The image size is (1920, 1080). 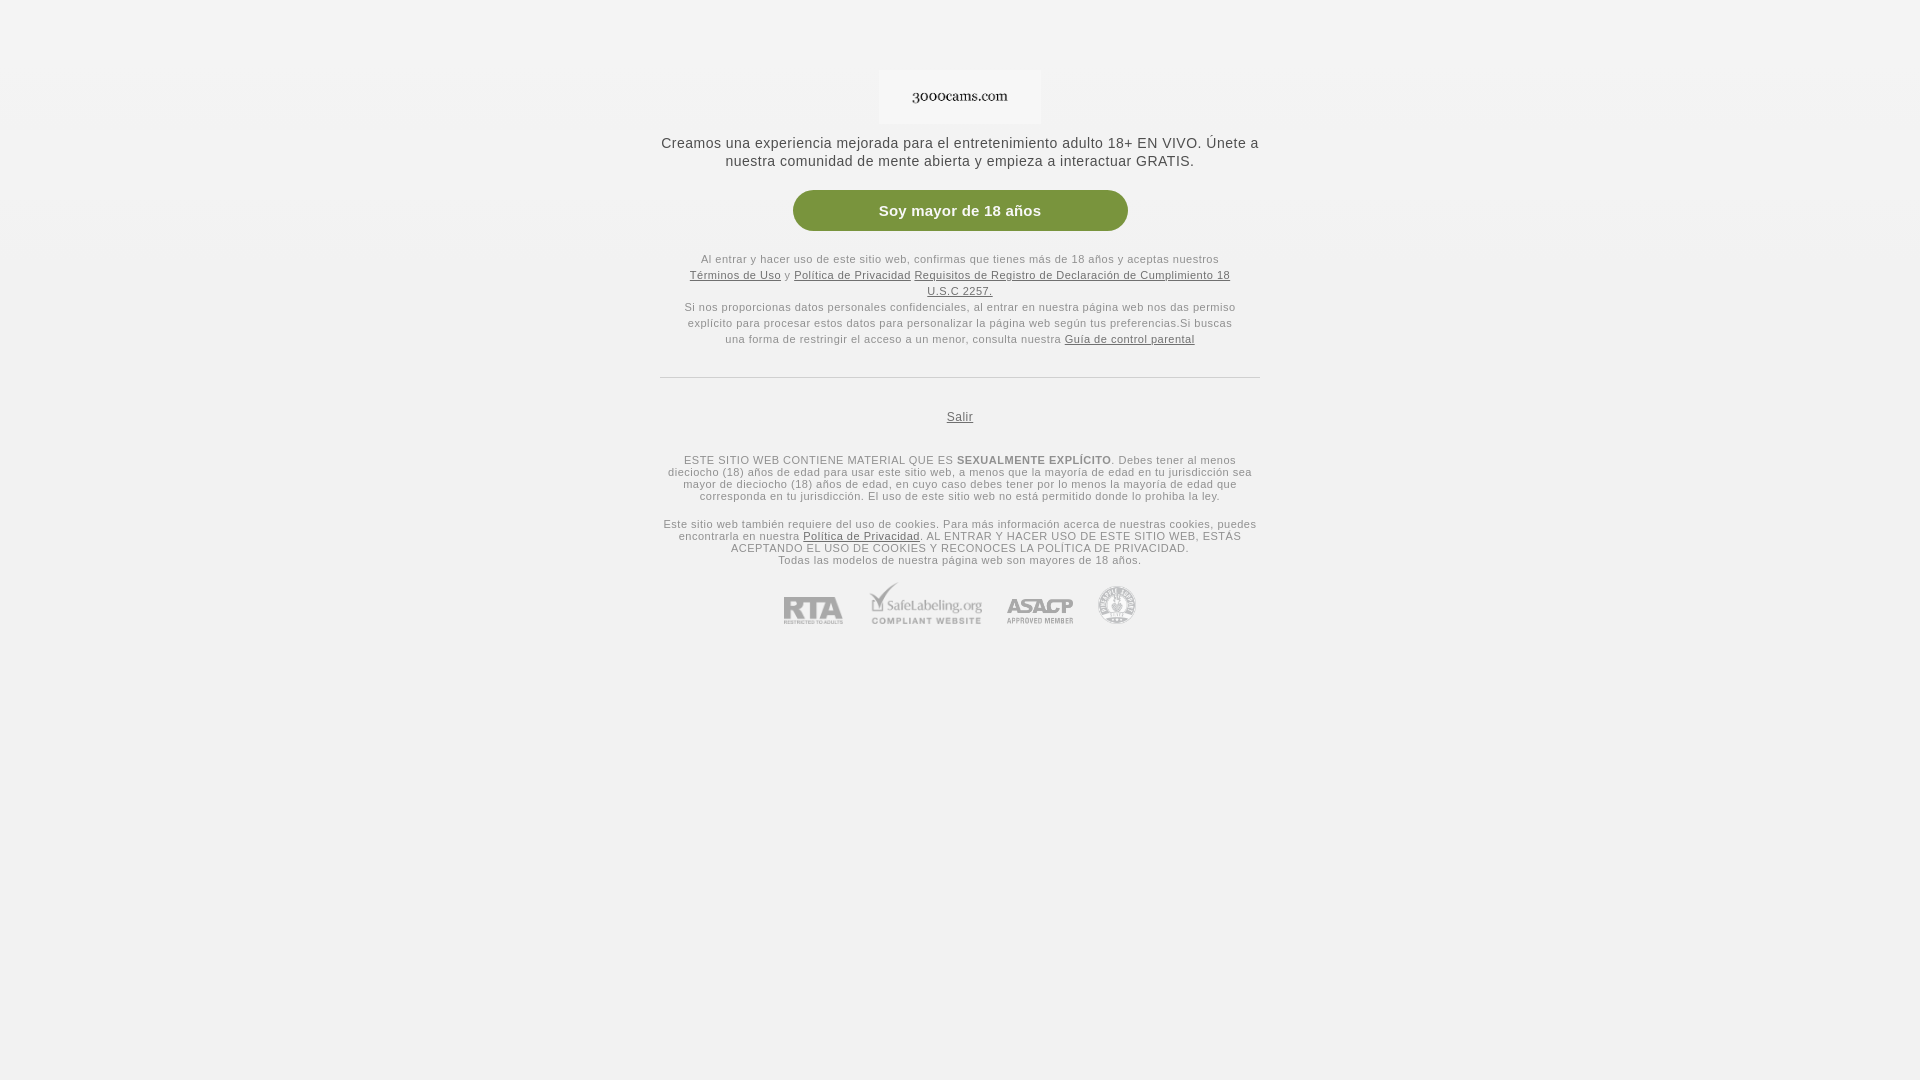 I want to click on Gestionar, so click(x=1287, y=1026).